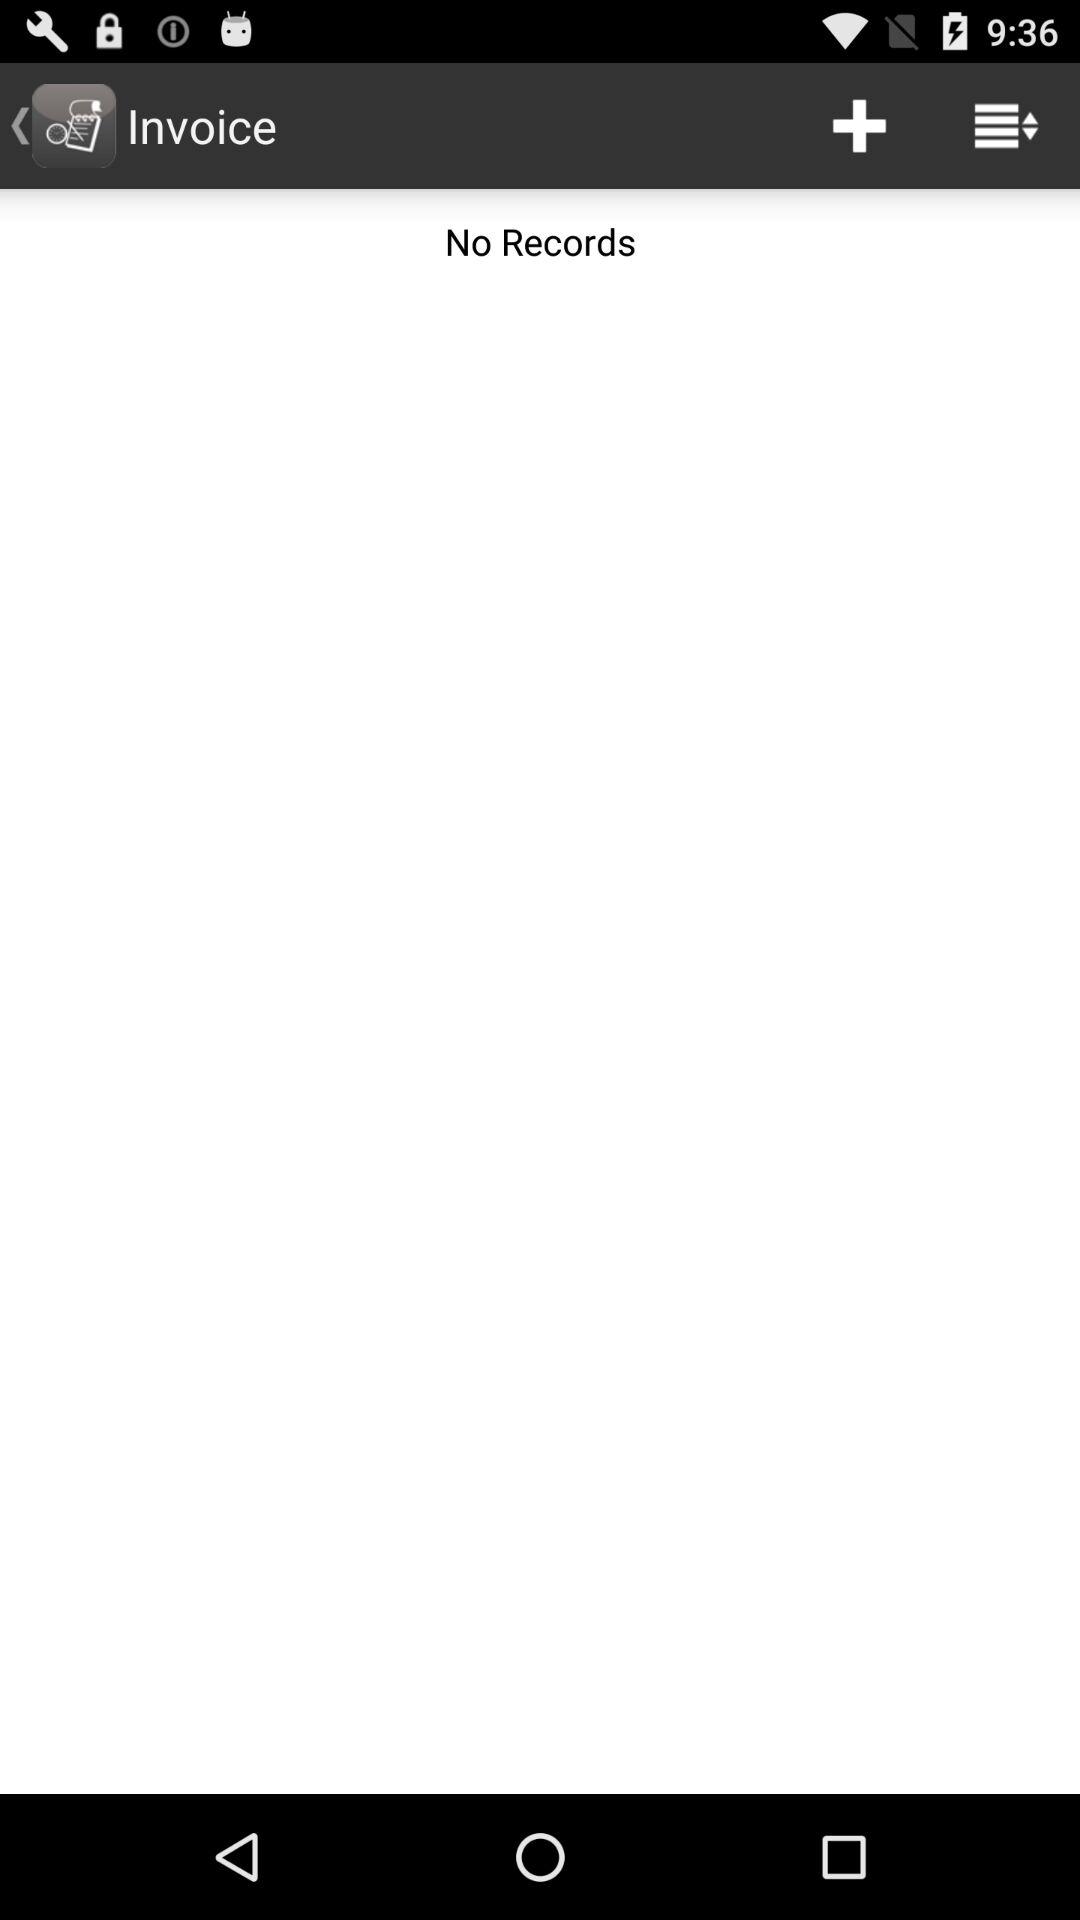  Describe the element at coordinates (540, 1044) in the screenshot. I see `launch the icon below the no records icon` at that location.